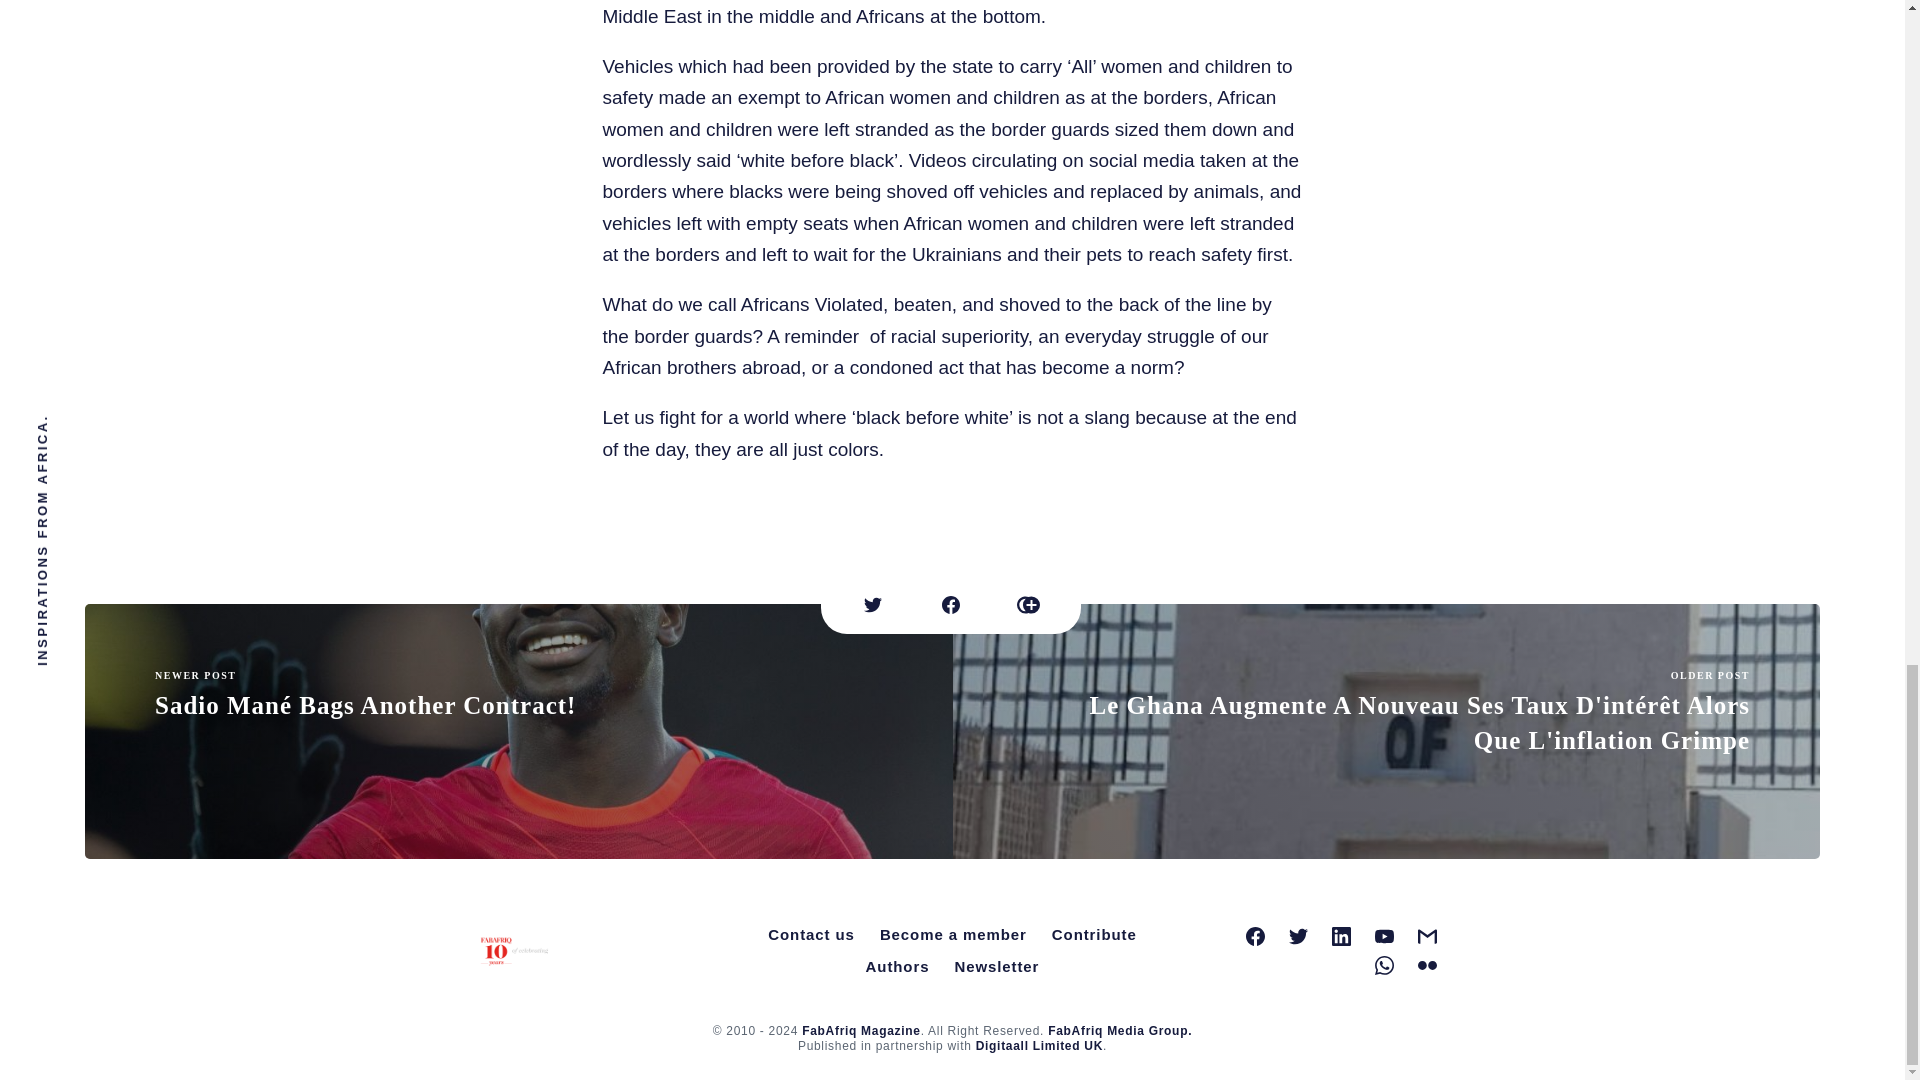 This screenshot has width=1920, height=1080. What do you see at coordinates (1120, 1030) in the screenshot?
I see `FabAfriq Media Group` at bounding box center [1120, 1030].